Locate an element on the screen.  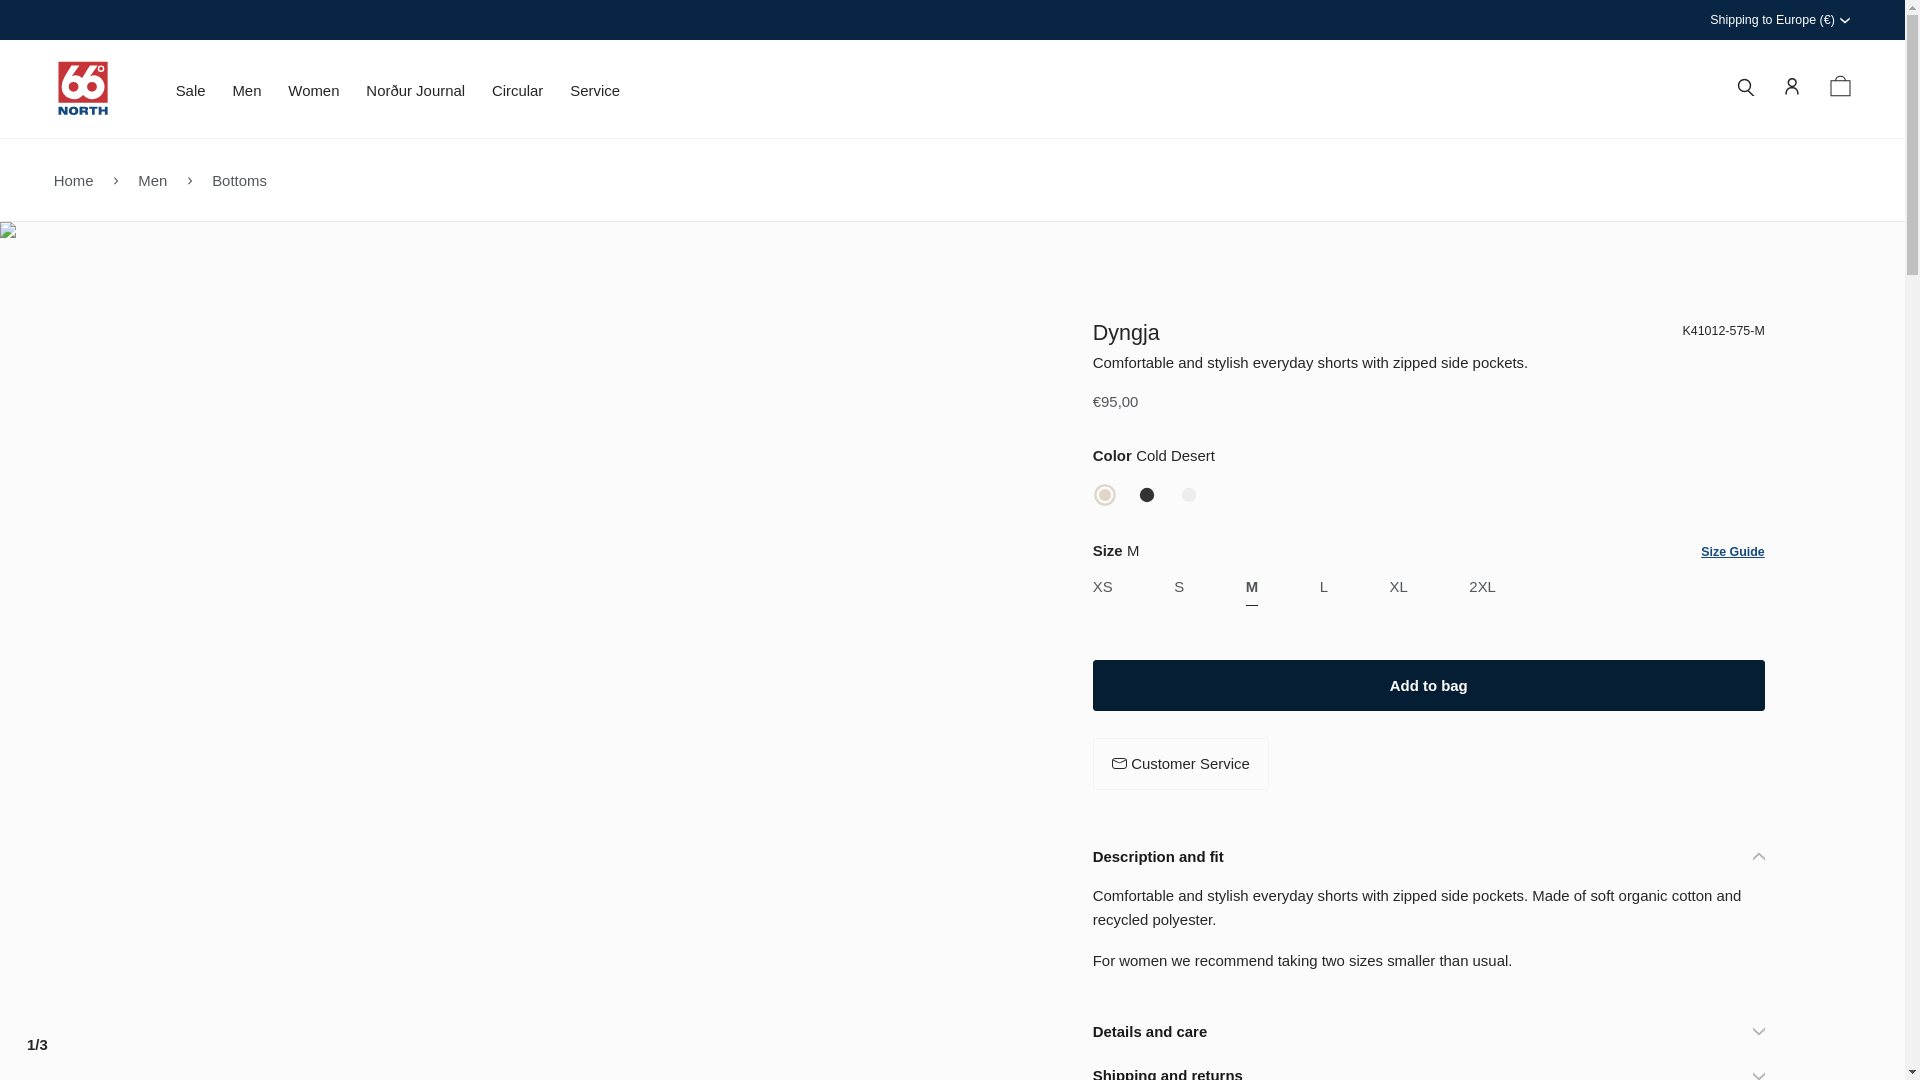
Circular is located at coordinates (517, 96).